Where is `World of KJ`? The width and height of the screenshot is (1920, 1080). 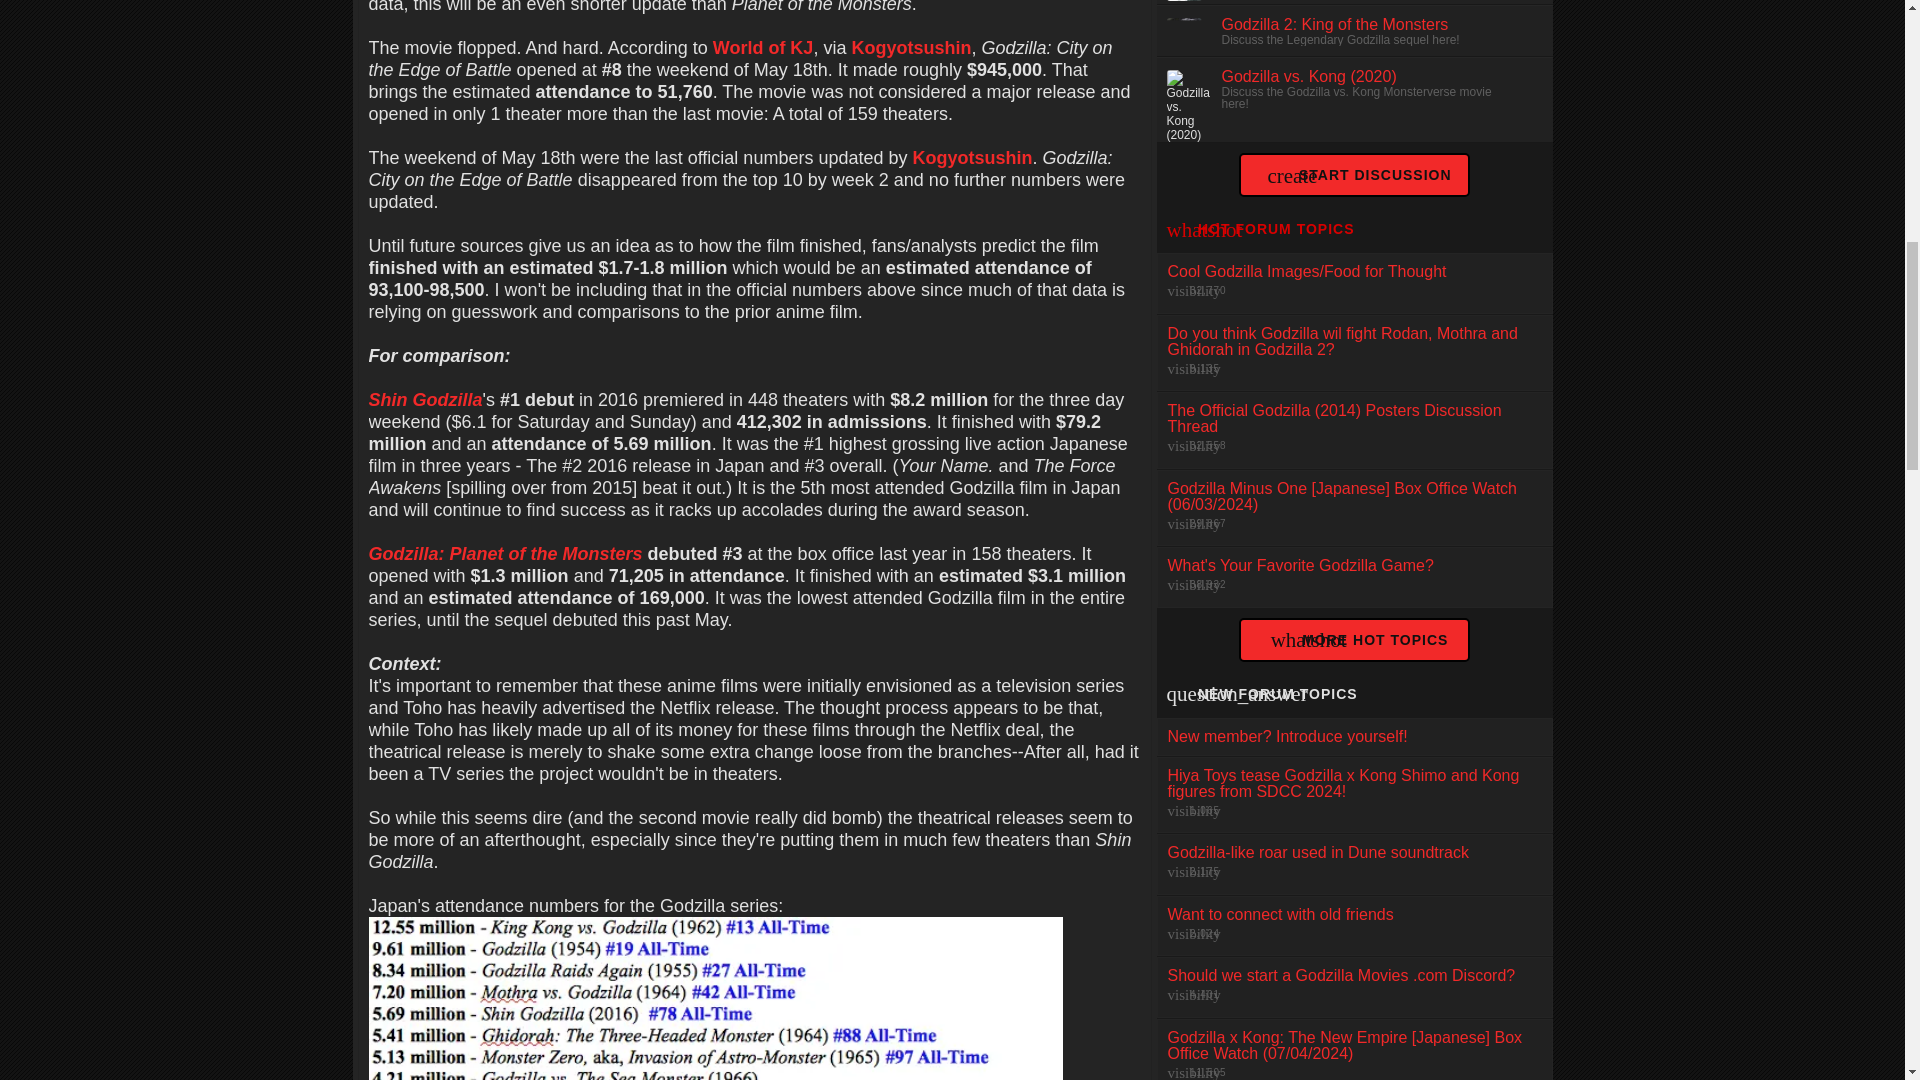
World of KJ is located at coordinates (763, 48).